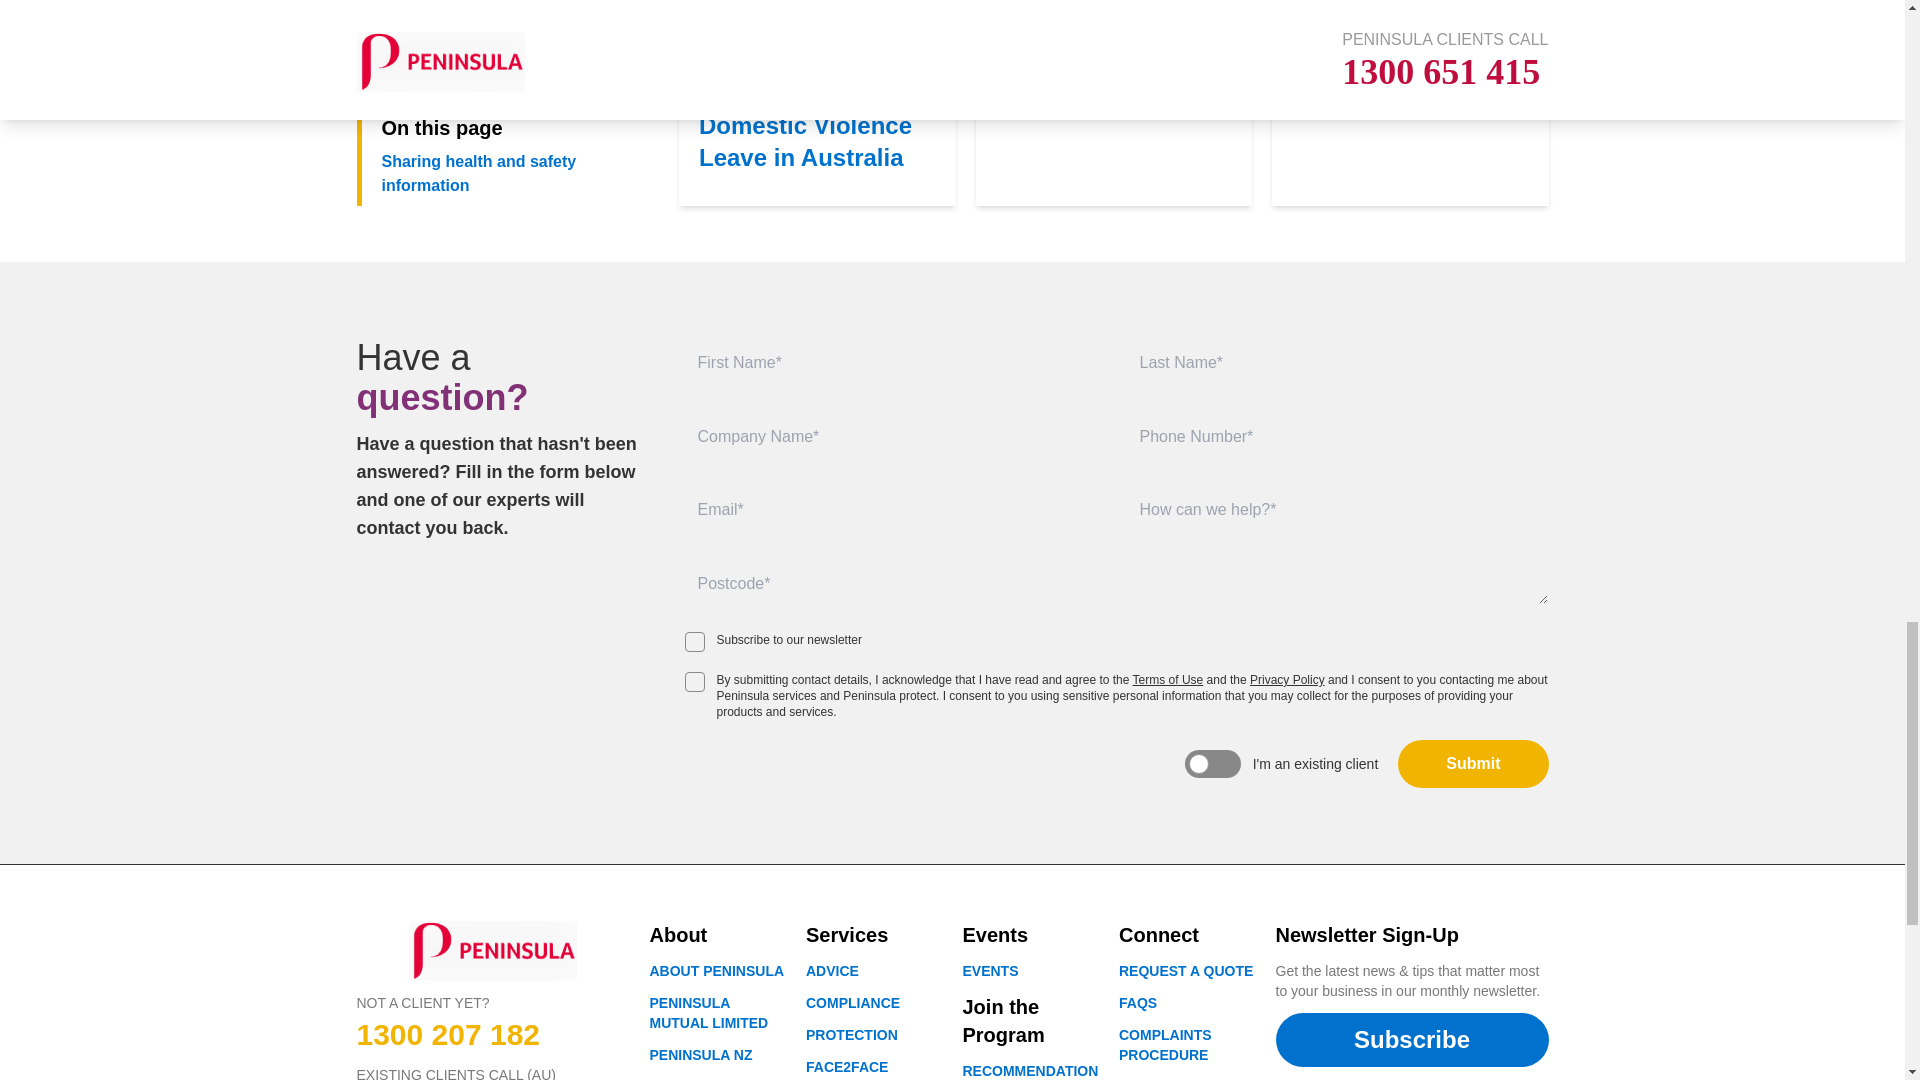  I want to click on Employsures Frequently Asked Questions, so click(1138, 1002).